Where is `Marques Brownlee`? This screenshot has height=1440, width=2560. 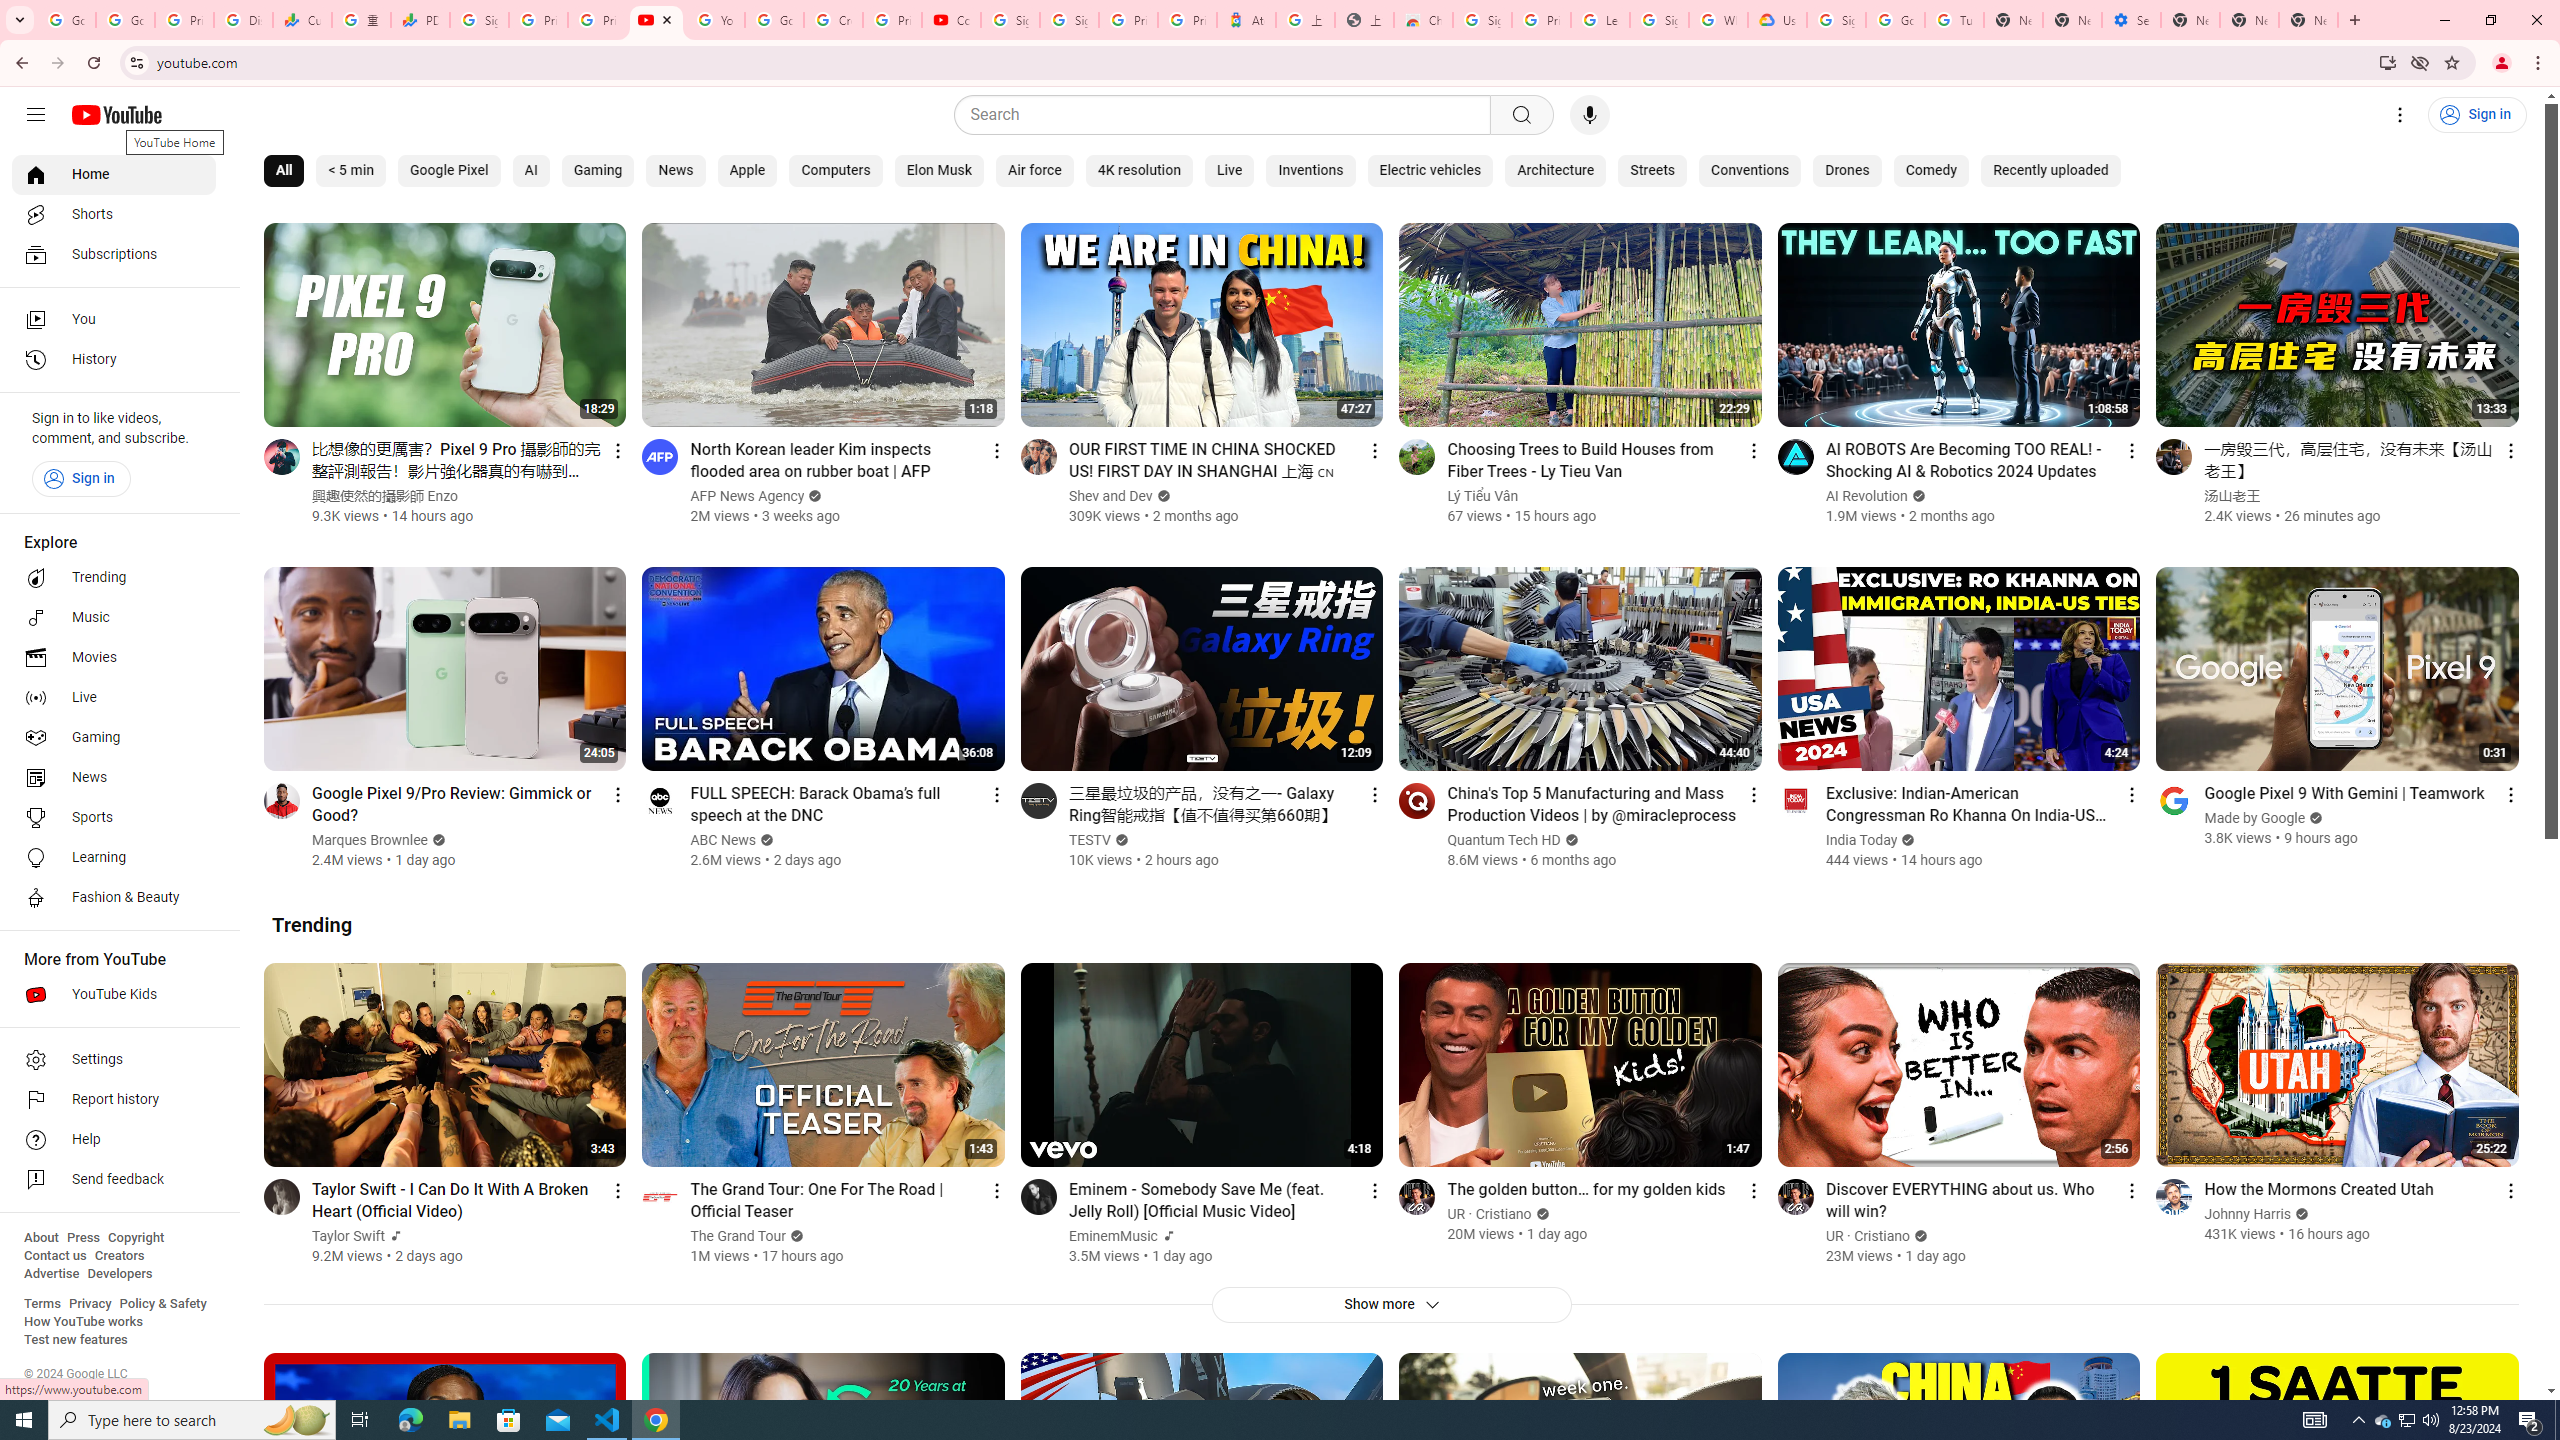 Marques Brownlee is located at coordinates (371, 840).